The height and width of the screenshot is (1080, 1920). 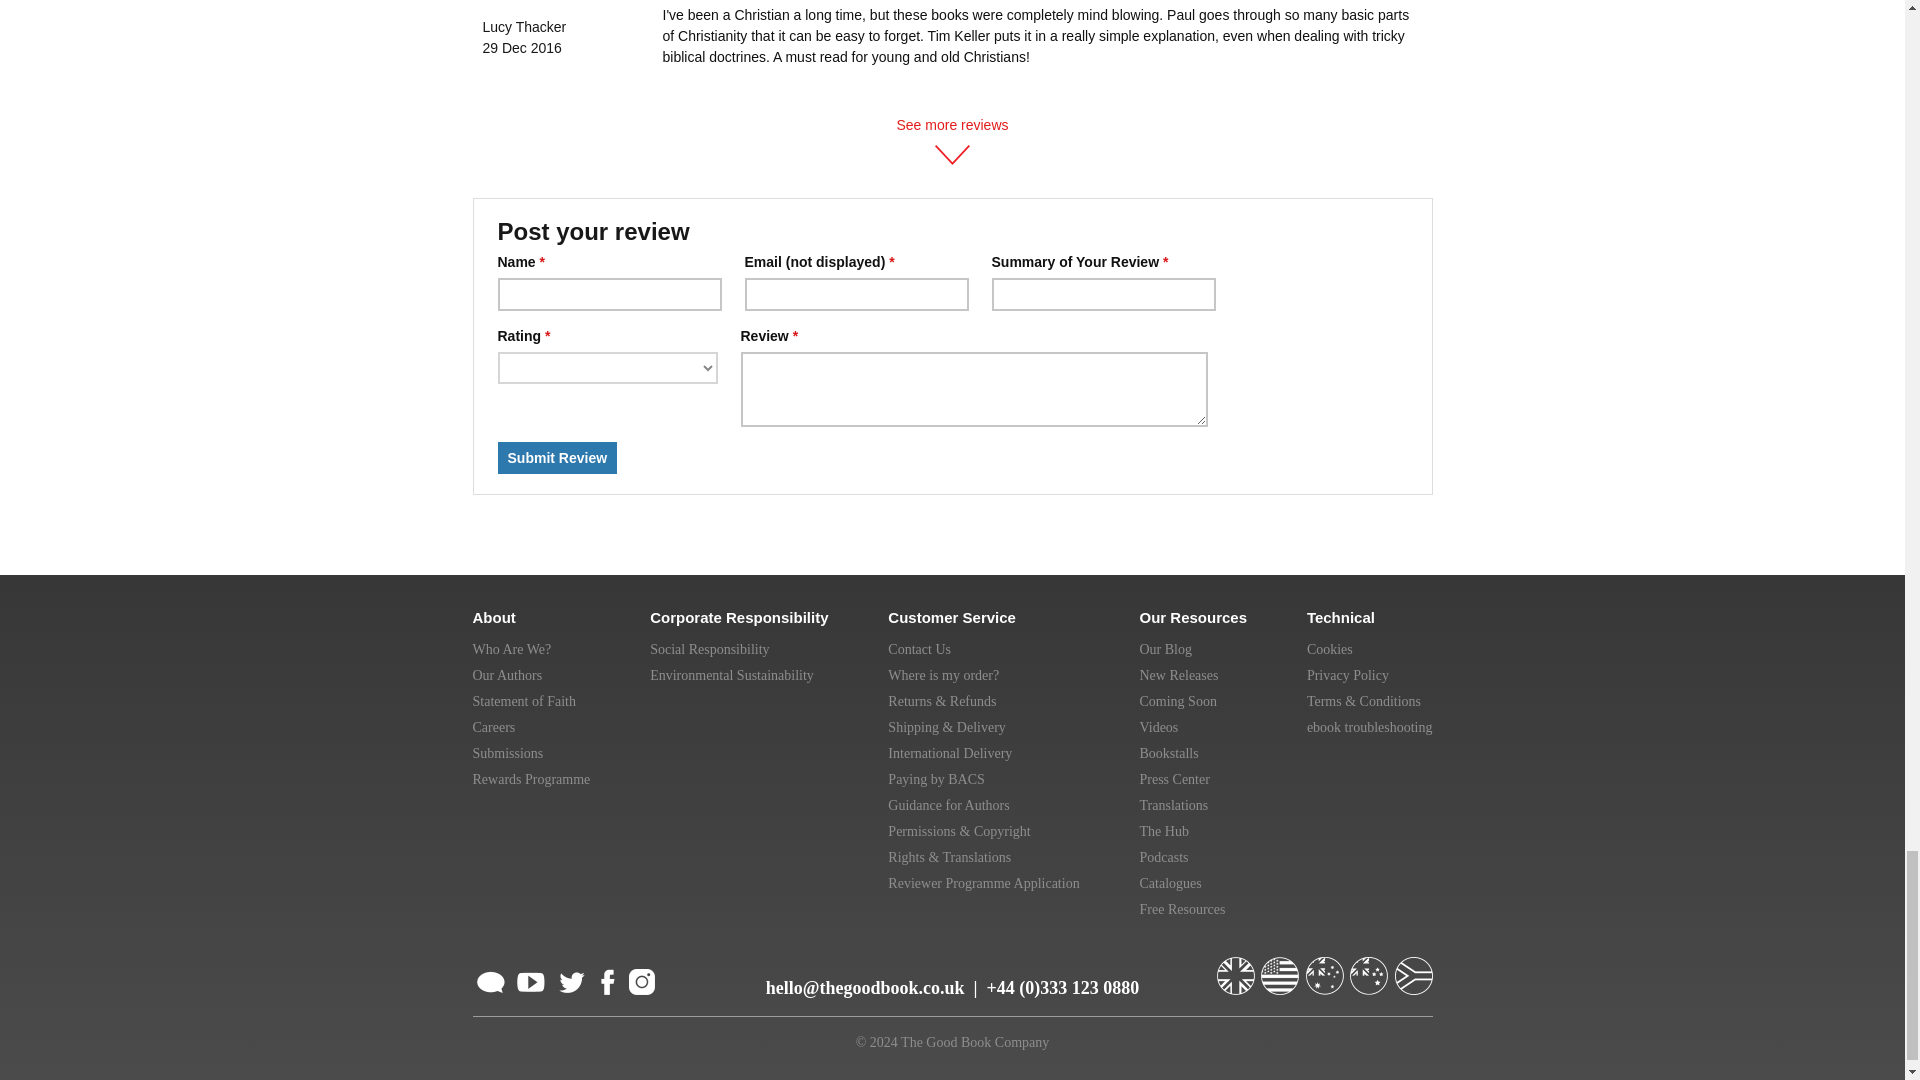 I want to click on Go to New Zealand Website, so click(x=1370, y=968).